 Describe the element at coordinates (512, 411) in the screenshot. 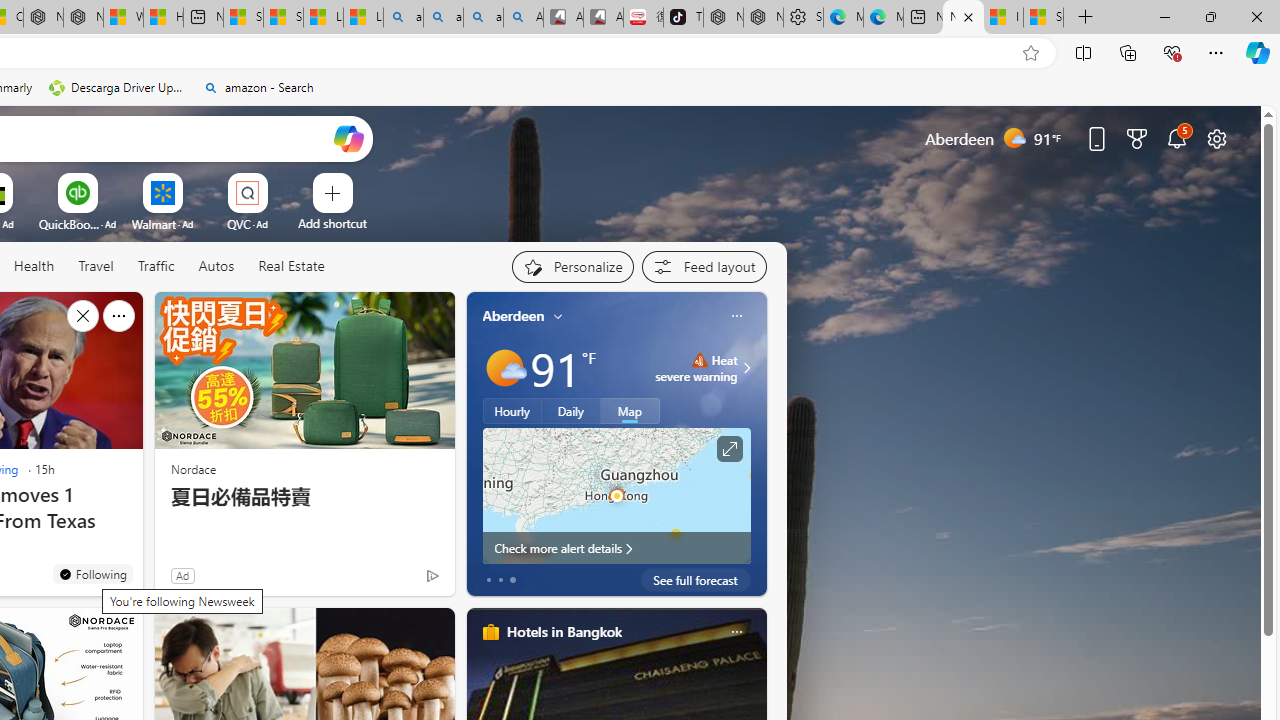

I see `Hourly` at that location.